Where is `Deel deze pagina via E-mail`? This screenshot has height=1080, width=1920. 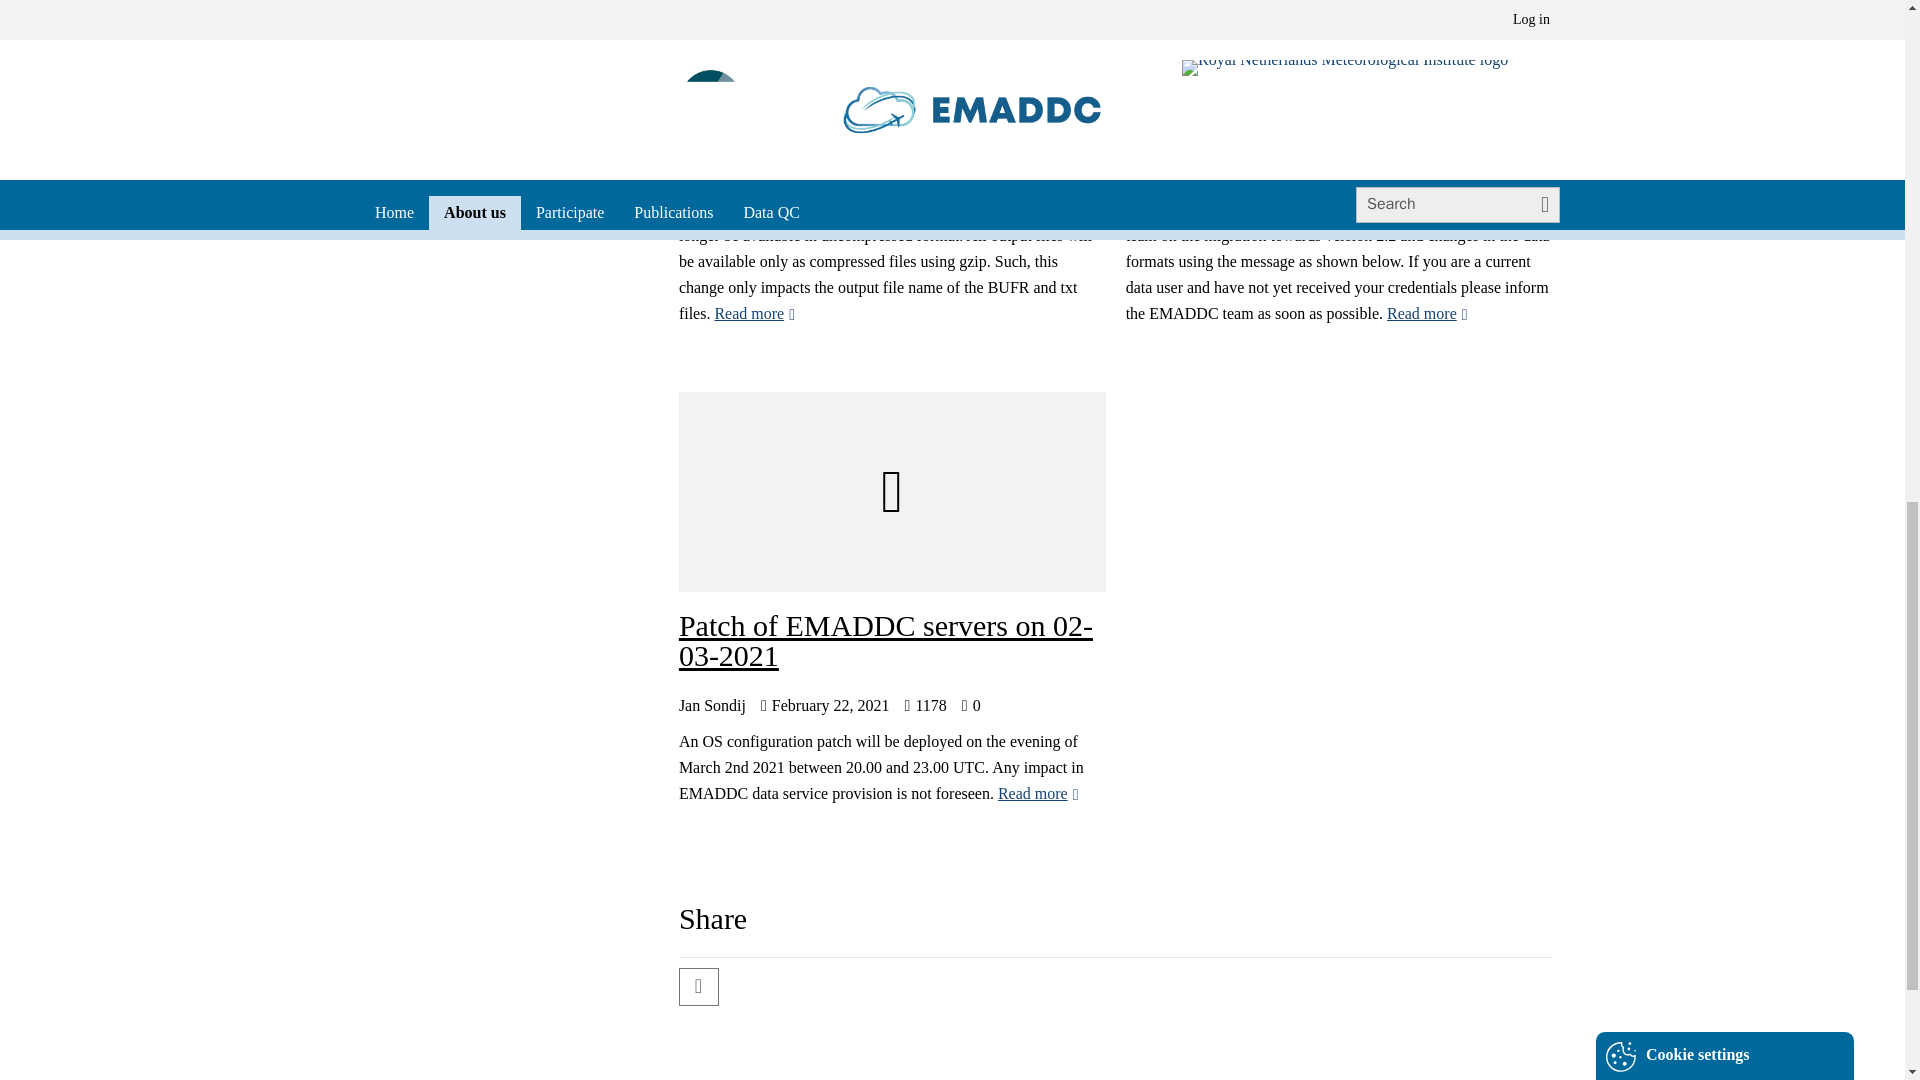
Deel deze pagina via E-mail is located at coordinates (696, 988).